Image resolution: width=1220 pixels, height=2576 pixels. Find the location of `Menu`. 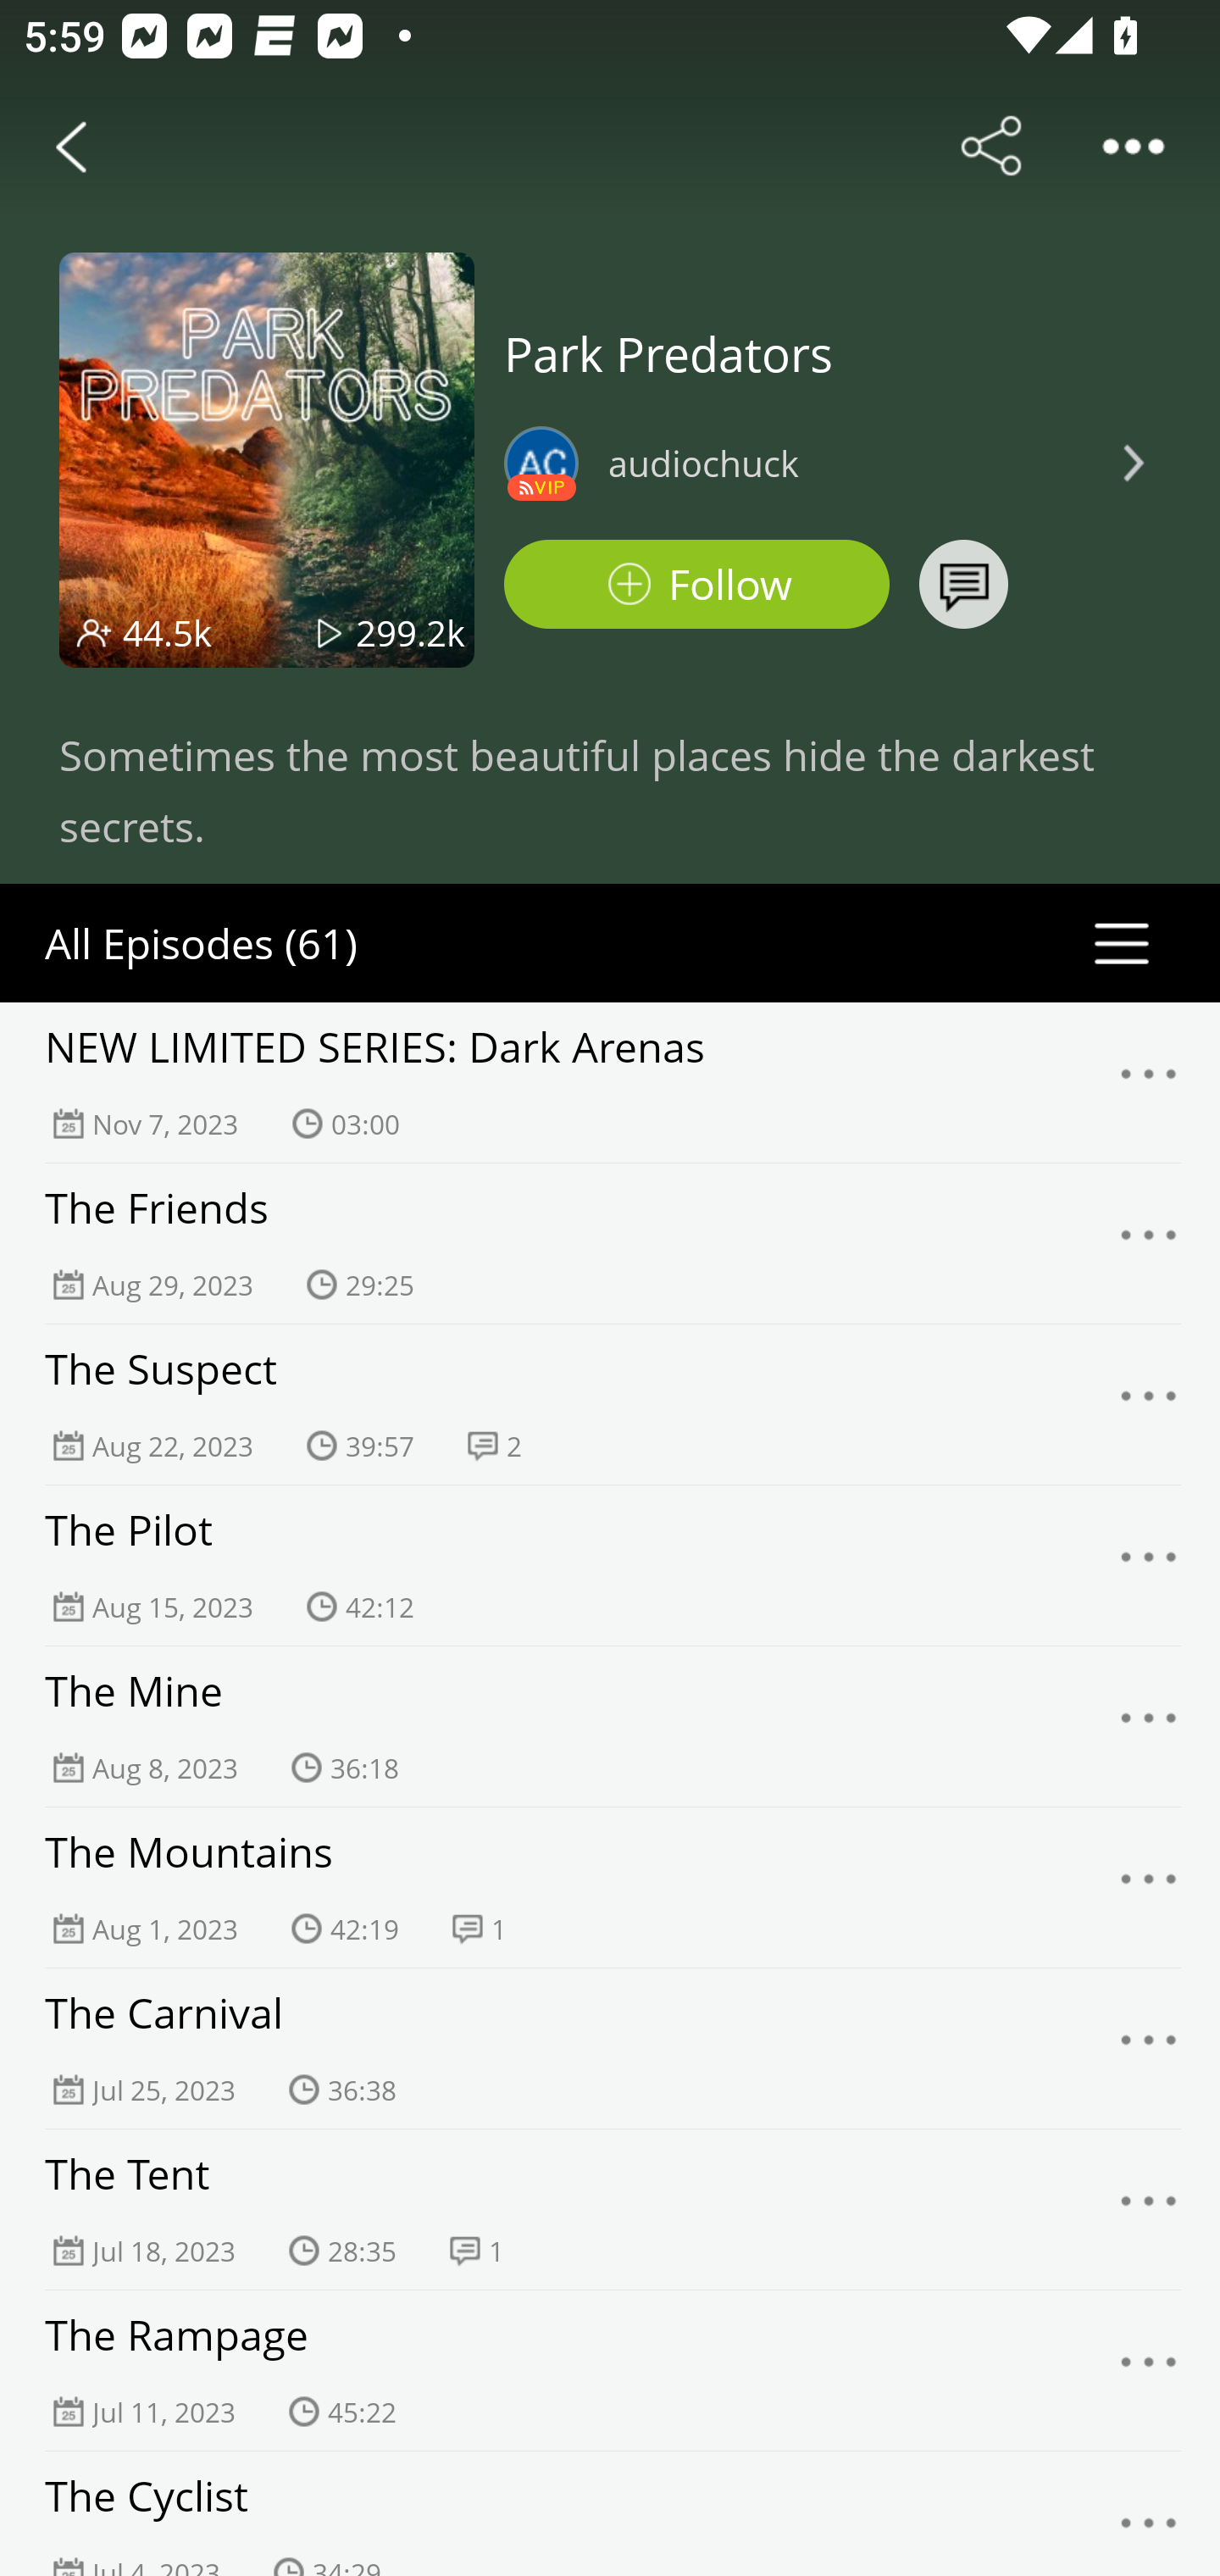

Menu is located at coordinates (1149, 2210).